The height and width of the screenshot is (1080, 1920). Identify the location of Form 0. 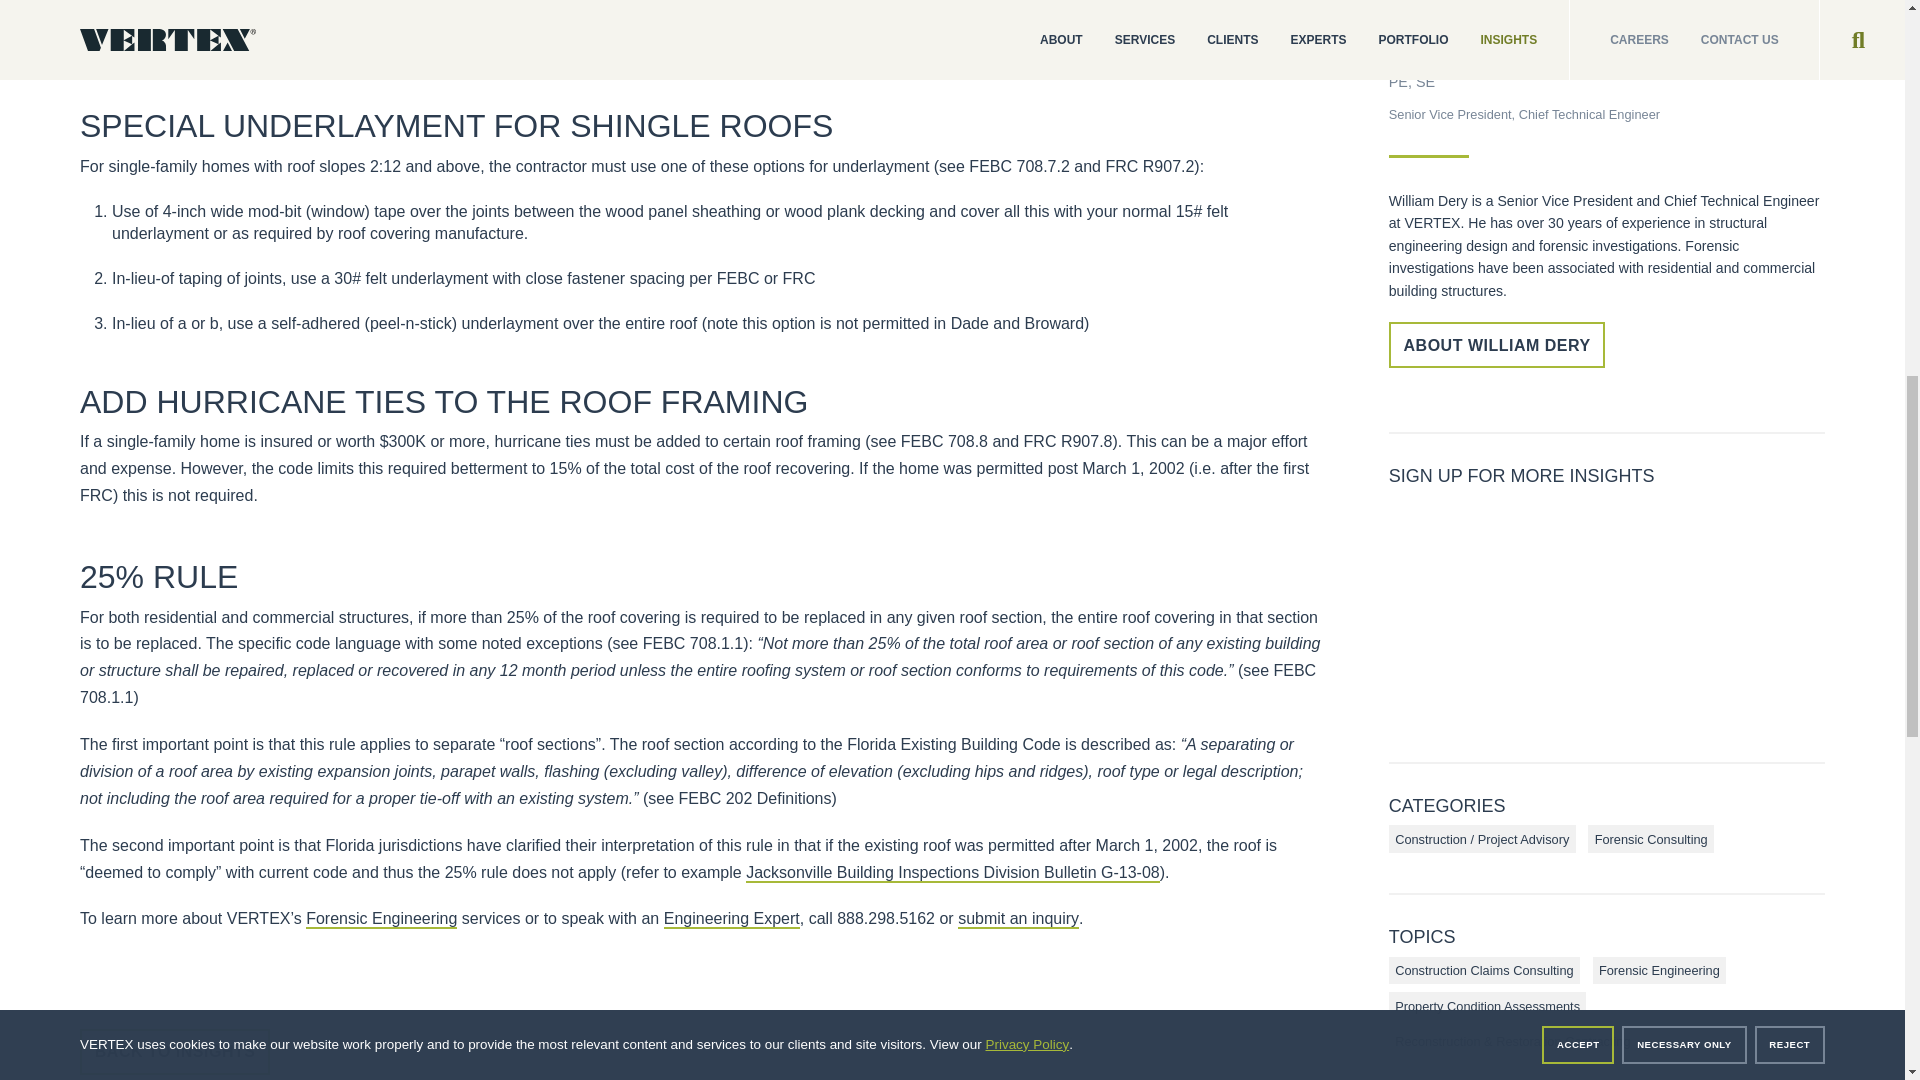
(1606, 612).